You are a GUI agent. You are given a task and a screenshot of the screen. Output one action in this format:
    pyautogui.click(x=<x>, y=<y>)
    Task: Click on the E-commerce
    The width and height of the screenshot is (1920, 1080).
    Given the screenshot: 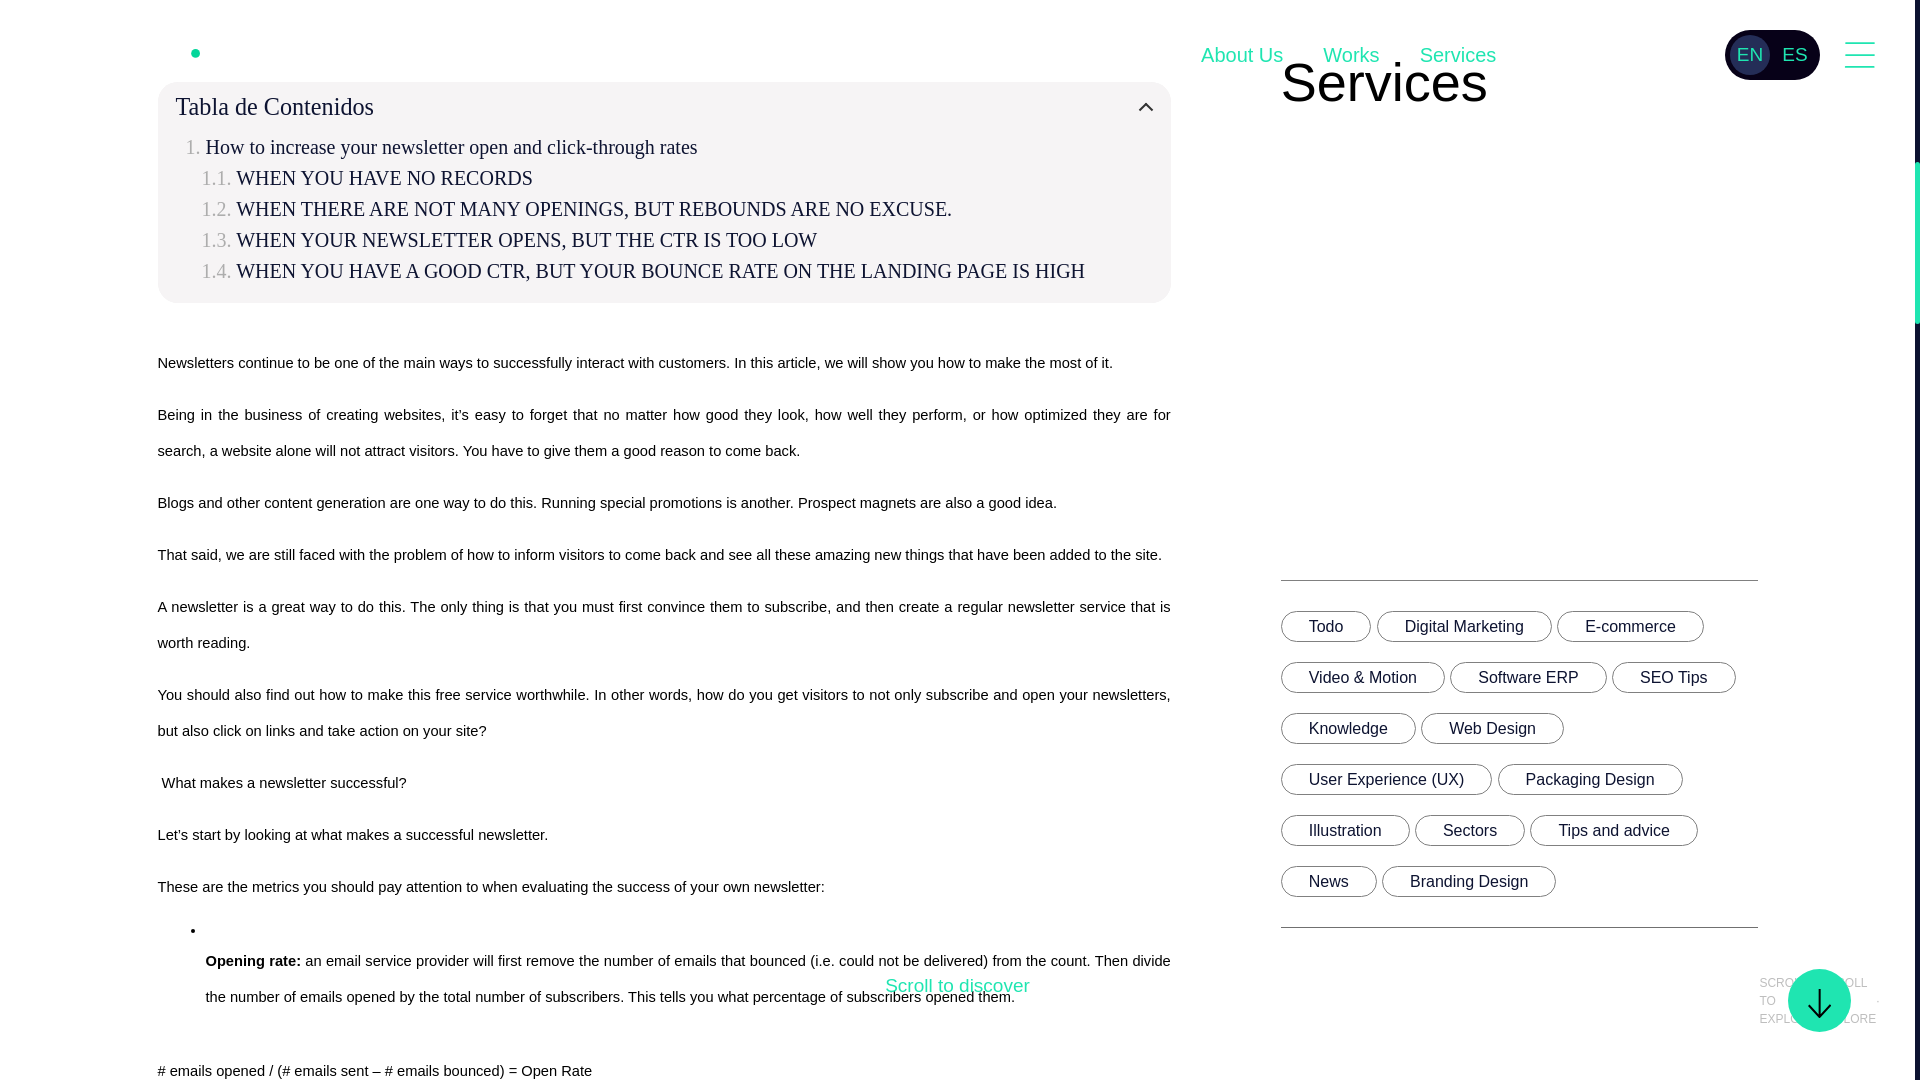 What is the action you would take?
    pyautogui.click(x=1630, y=626)
    